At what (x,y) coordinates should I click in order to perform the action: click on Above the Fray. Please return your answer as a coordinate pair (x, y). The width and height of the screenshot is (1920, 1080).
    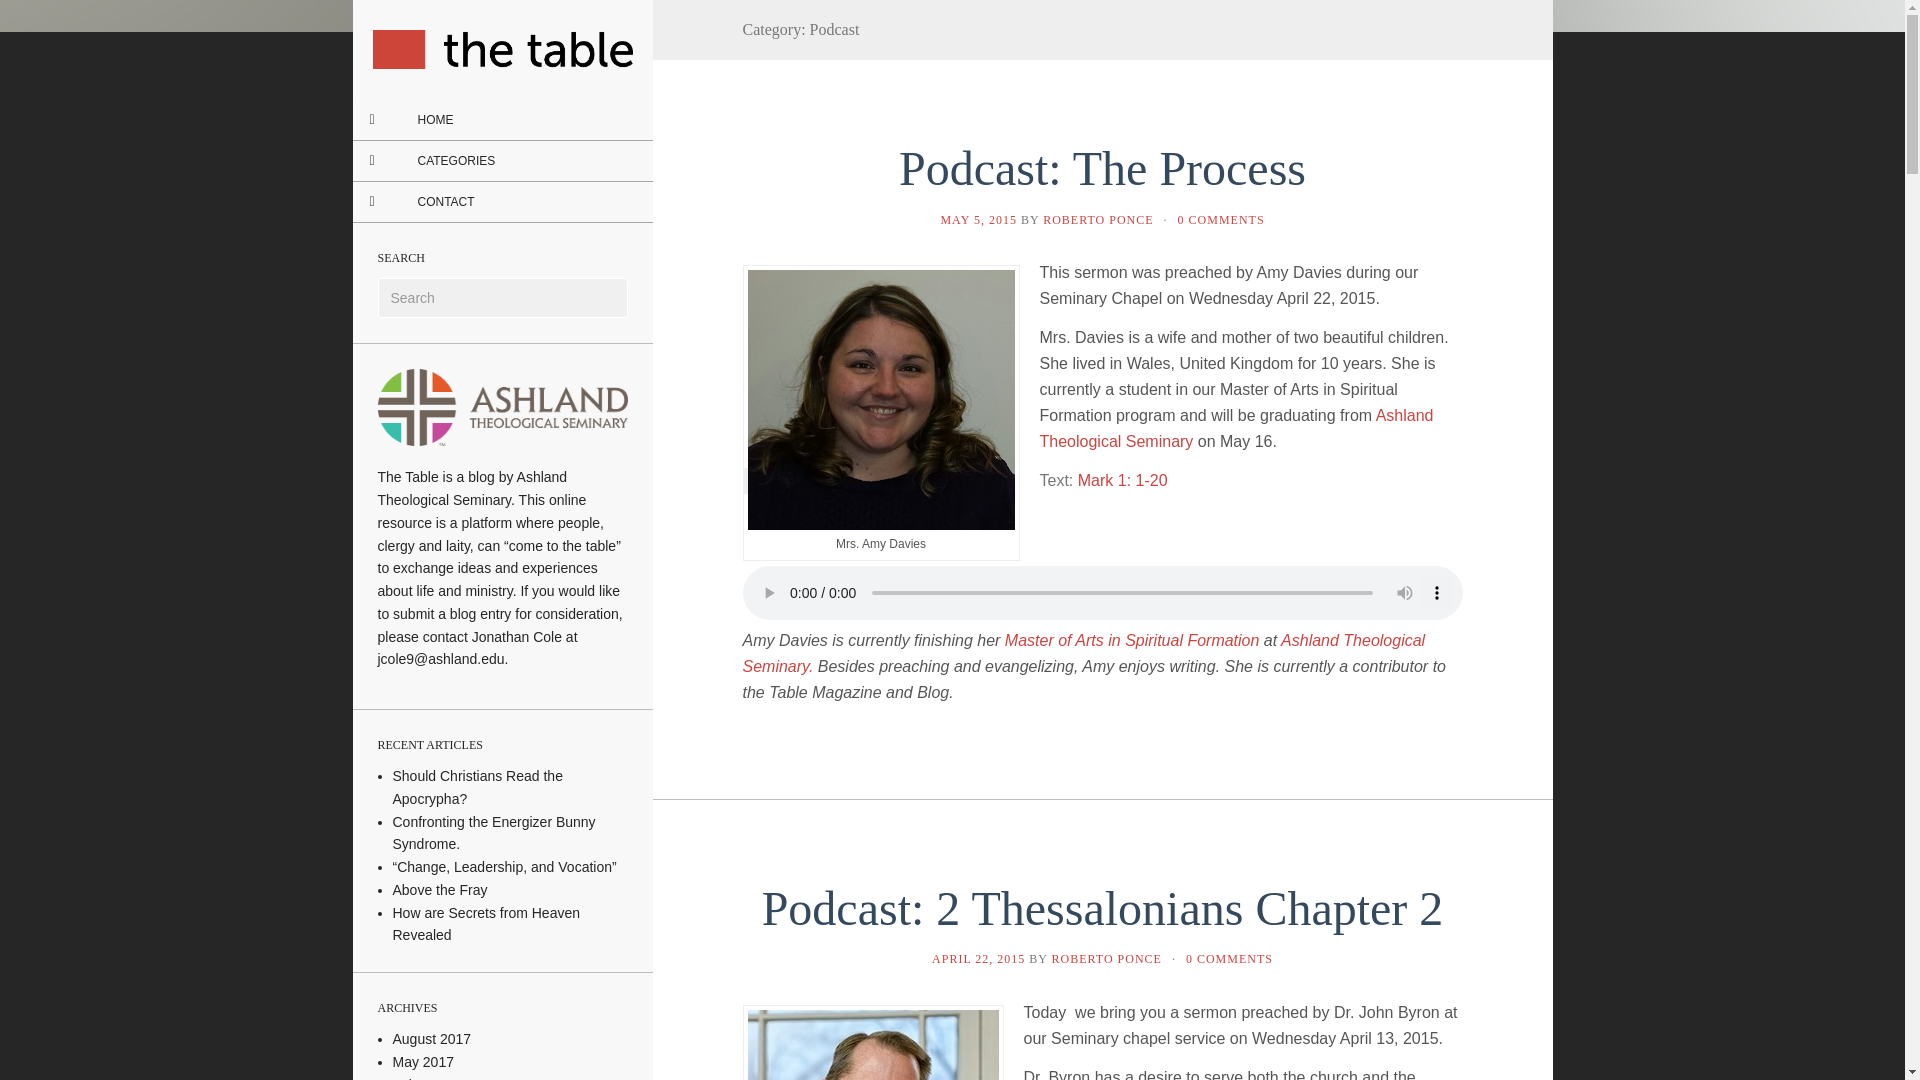
    Looking at the image, I should click on (439, 890).